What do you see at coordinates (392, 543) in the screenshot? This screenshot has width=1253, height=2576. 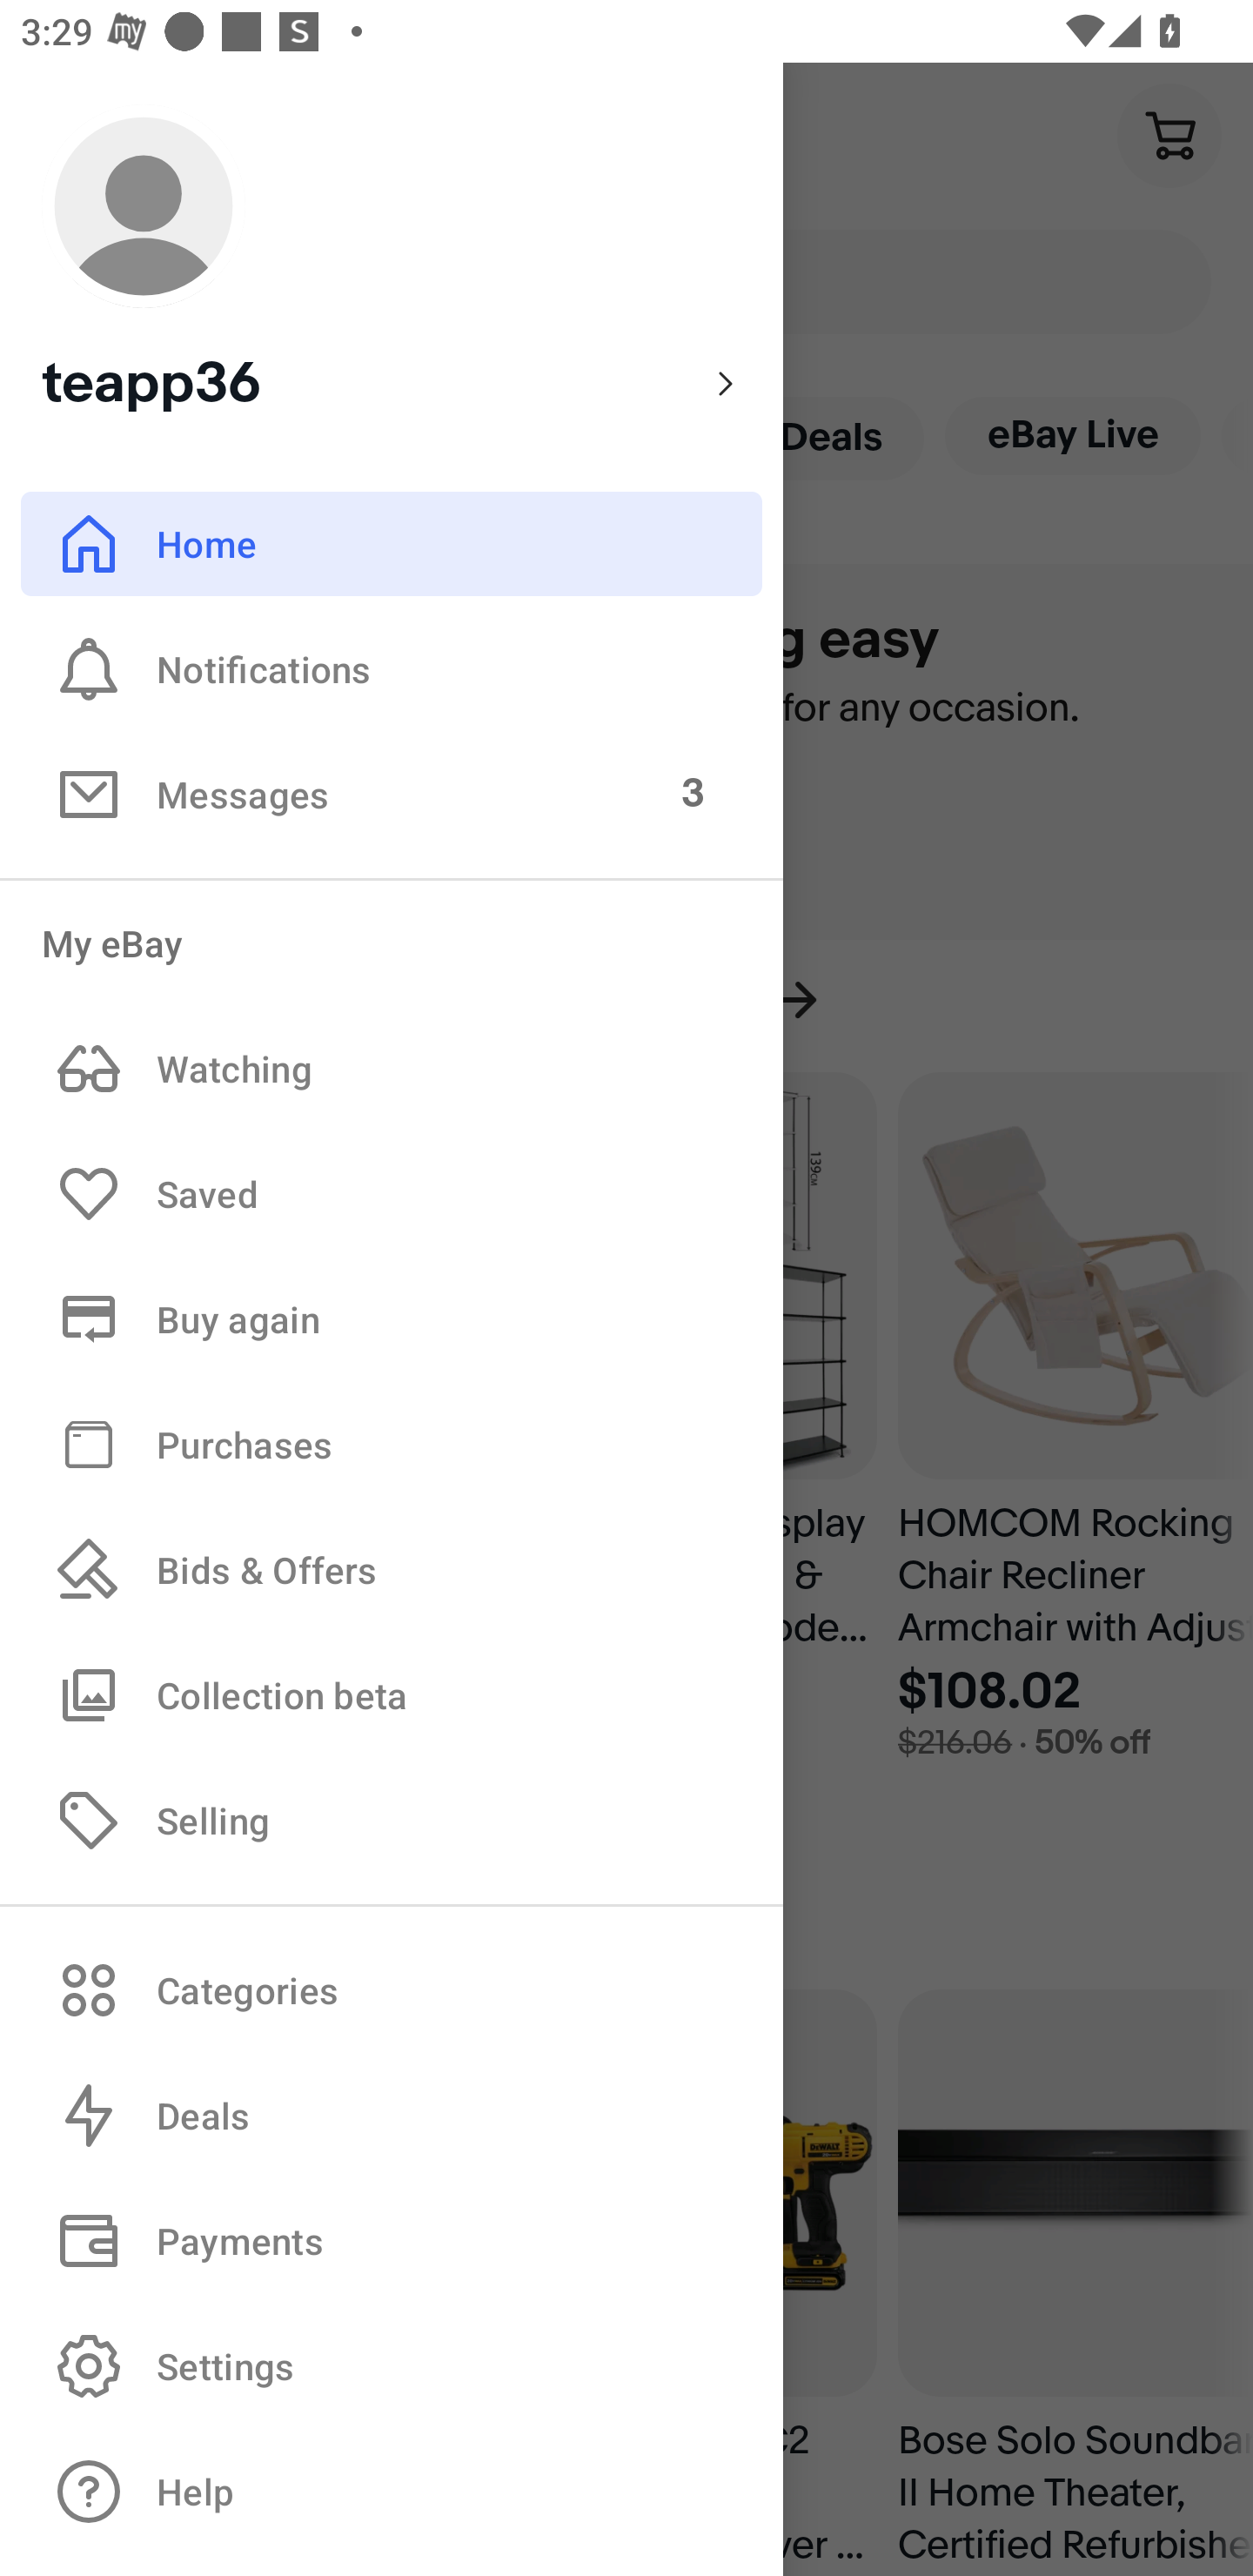 I see `Home` at bounding box center [392, 543].